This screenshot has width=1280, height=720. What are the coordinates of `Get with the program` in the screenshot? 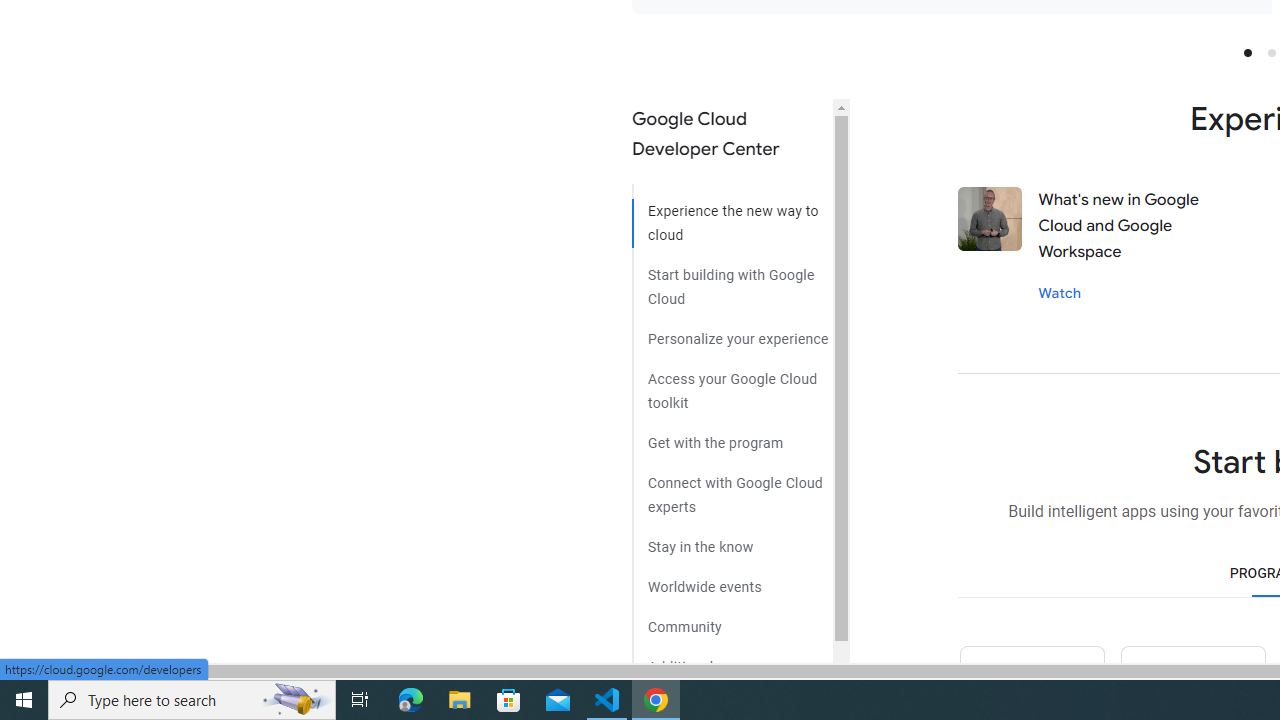 It's located at (732, 436).